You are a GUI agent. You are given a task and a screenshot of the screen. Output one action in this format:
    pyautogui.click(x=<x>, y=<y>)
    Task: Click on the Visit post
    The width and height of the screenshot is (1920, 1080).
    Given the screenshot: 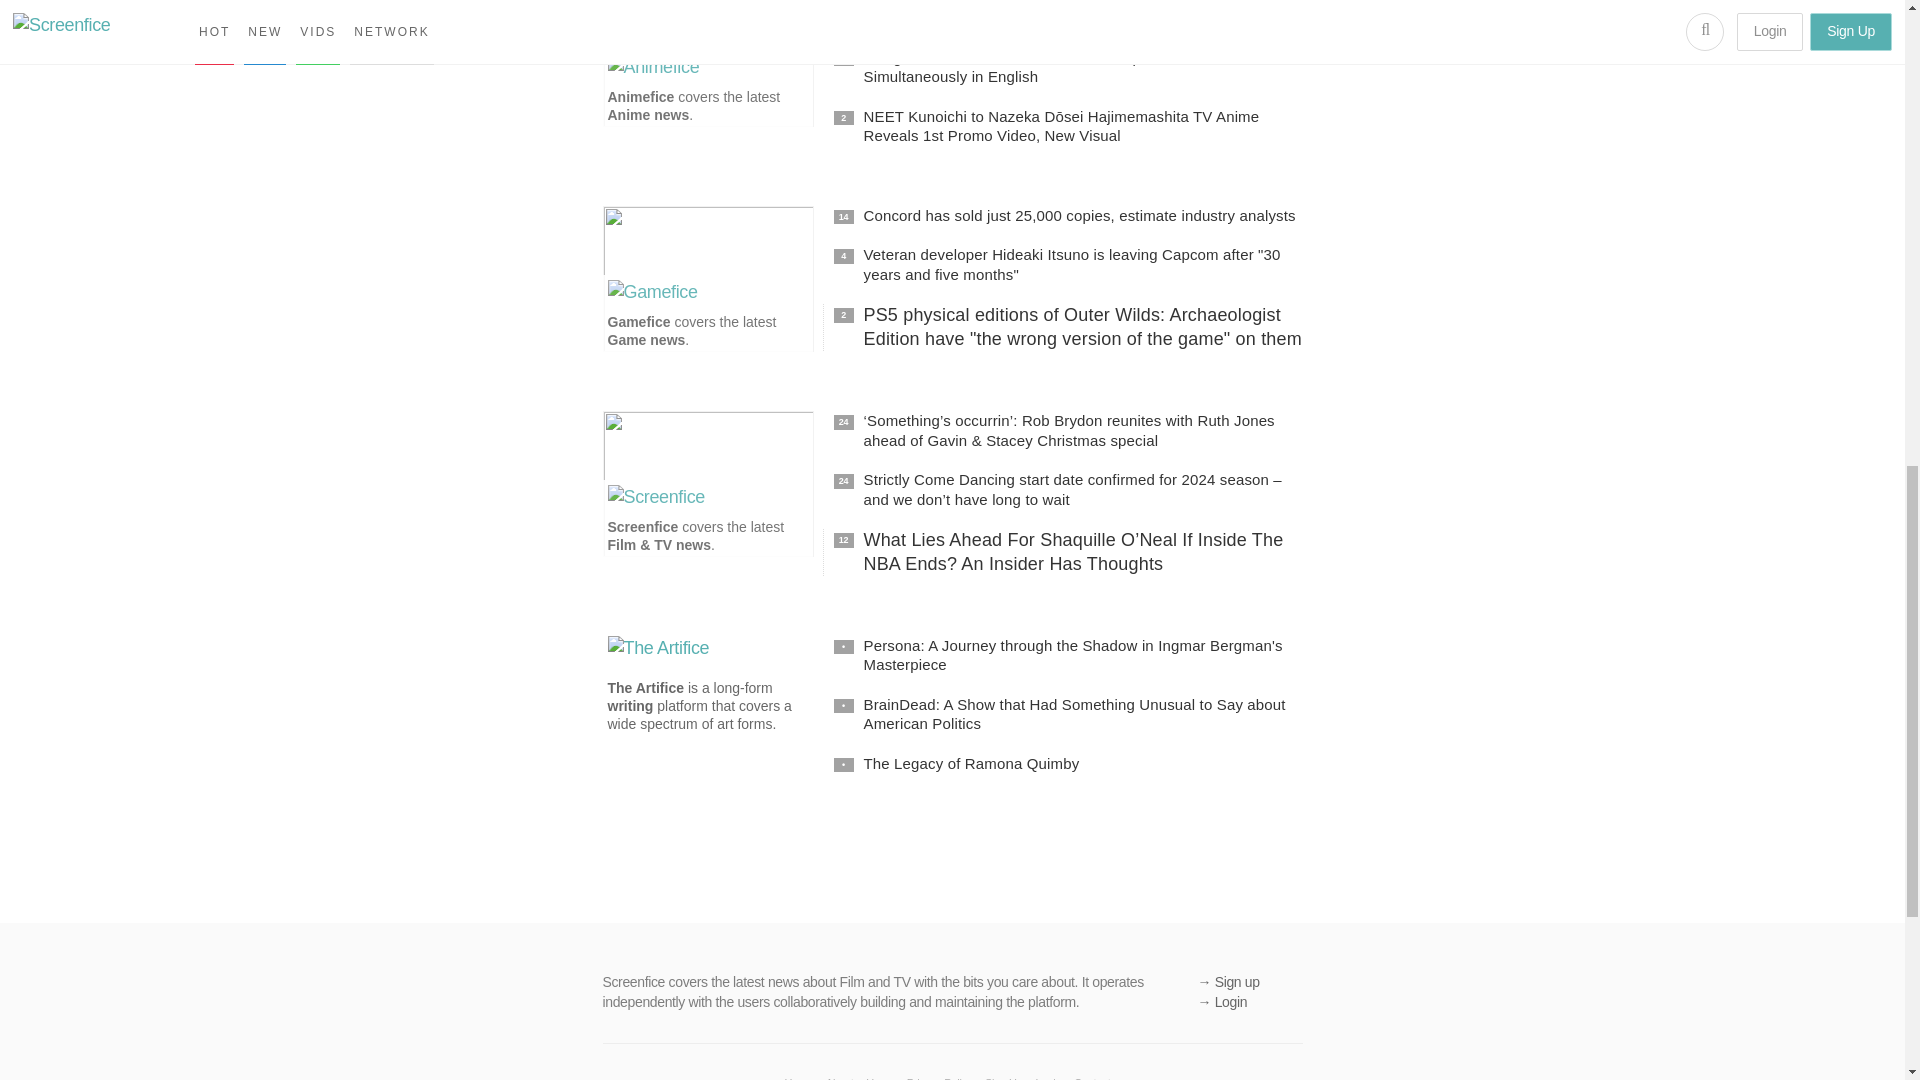 What is the action you would take?
    pyautogui.click(x=1068, y=126)
    